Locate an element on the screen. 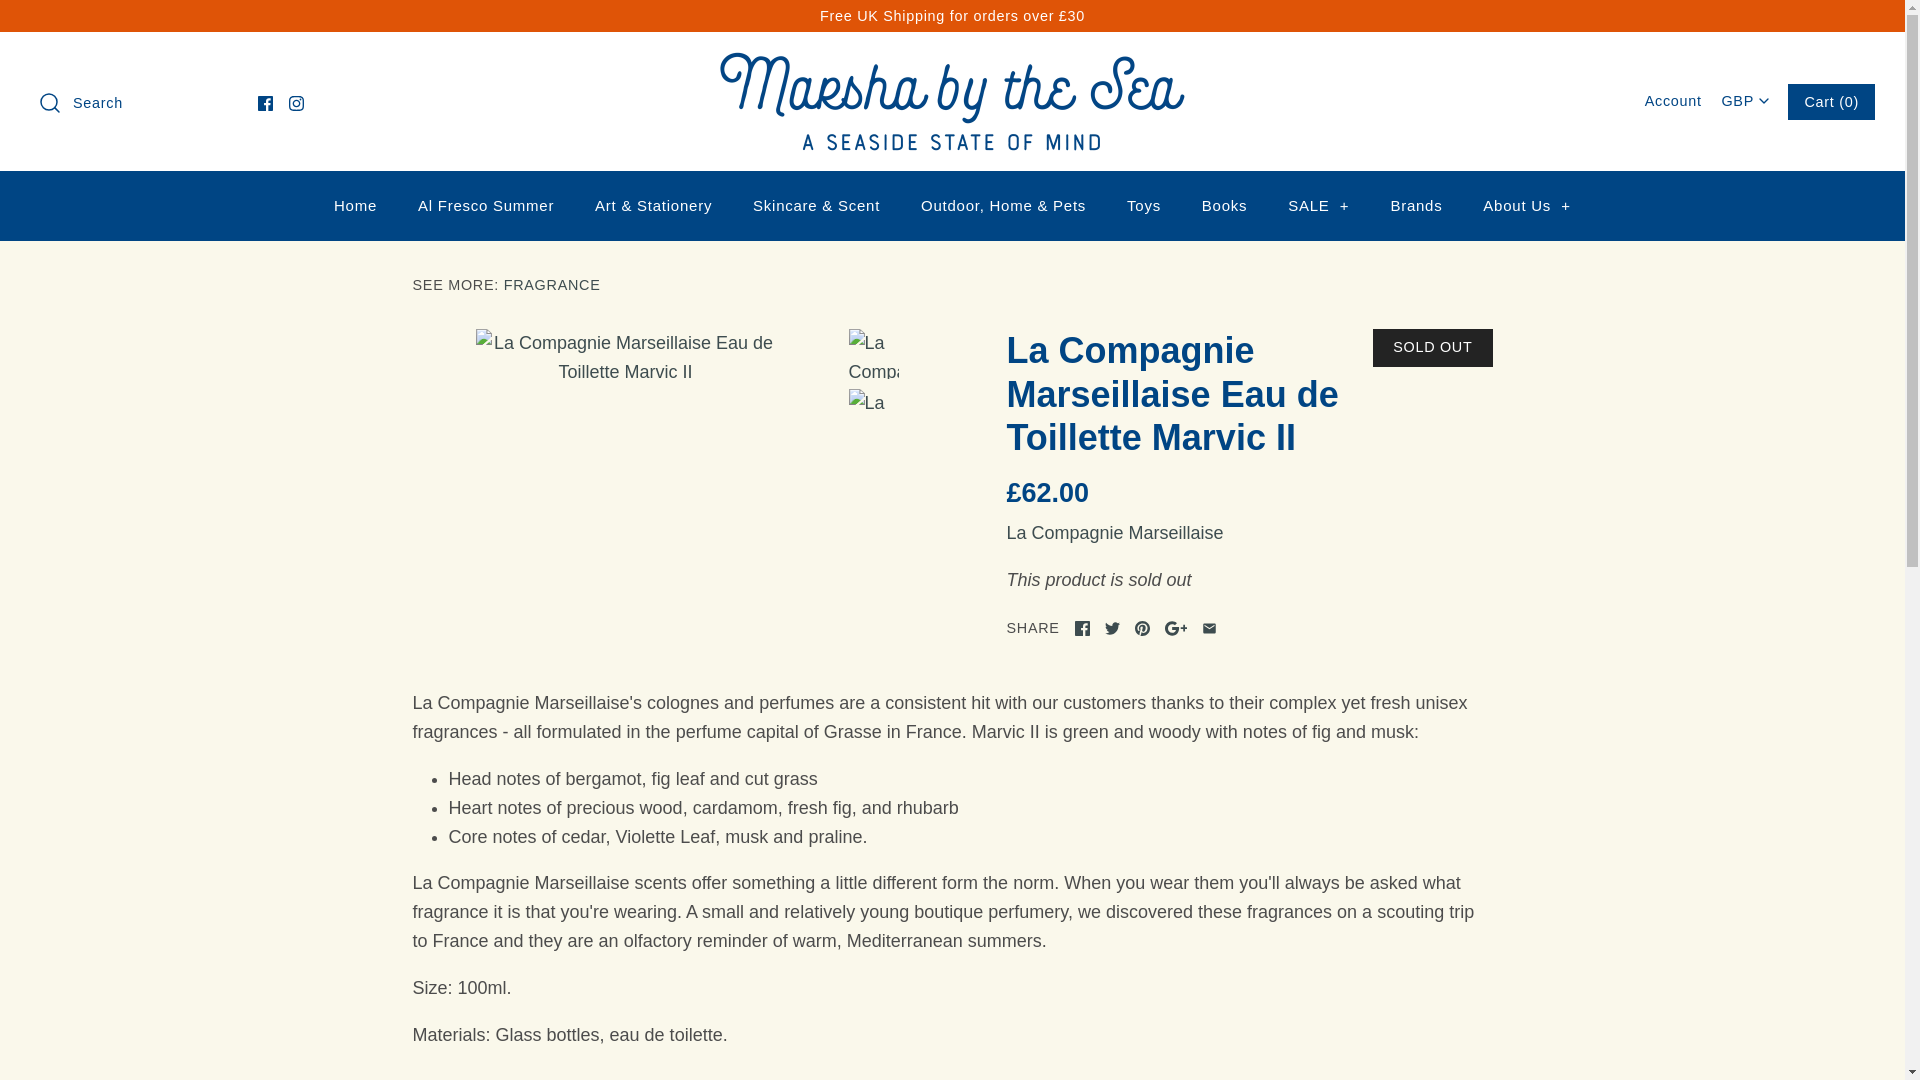 Image resolution: width=1920 pixels, height=1080 pixels. Toys is located at coordinates (1144, 206).